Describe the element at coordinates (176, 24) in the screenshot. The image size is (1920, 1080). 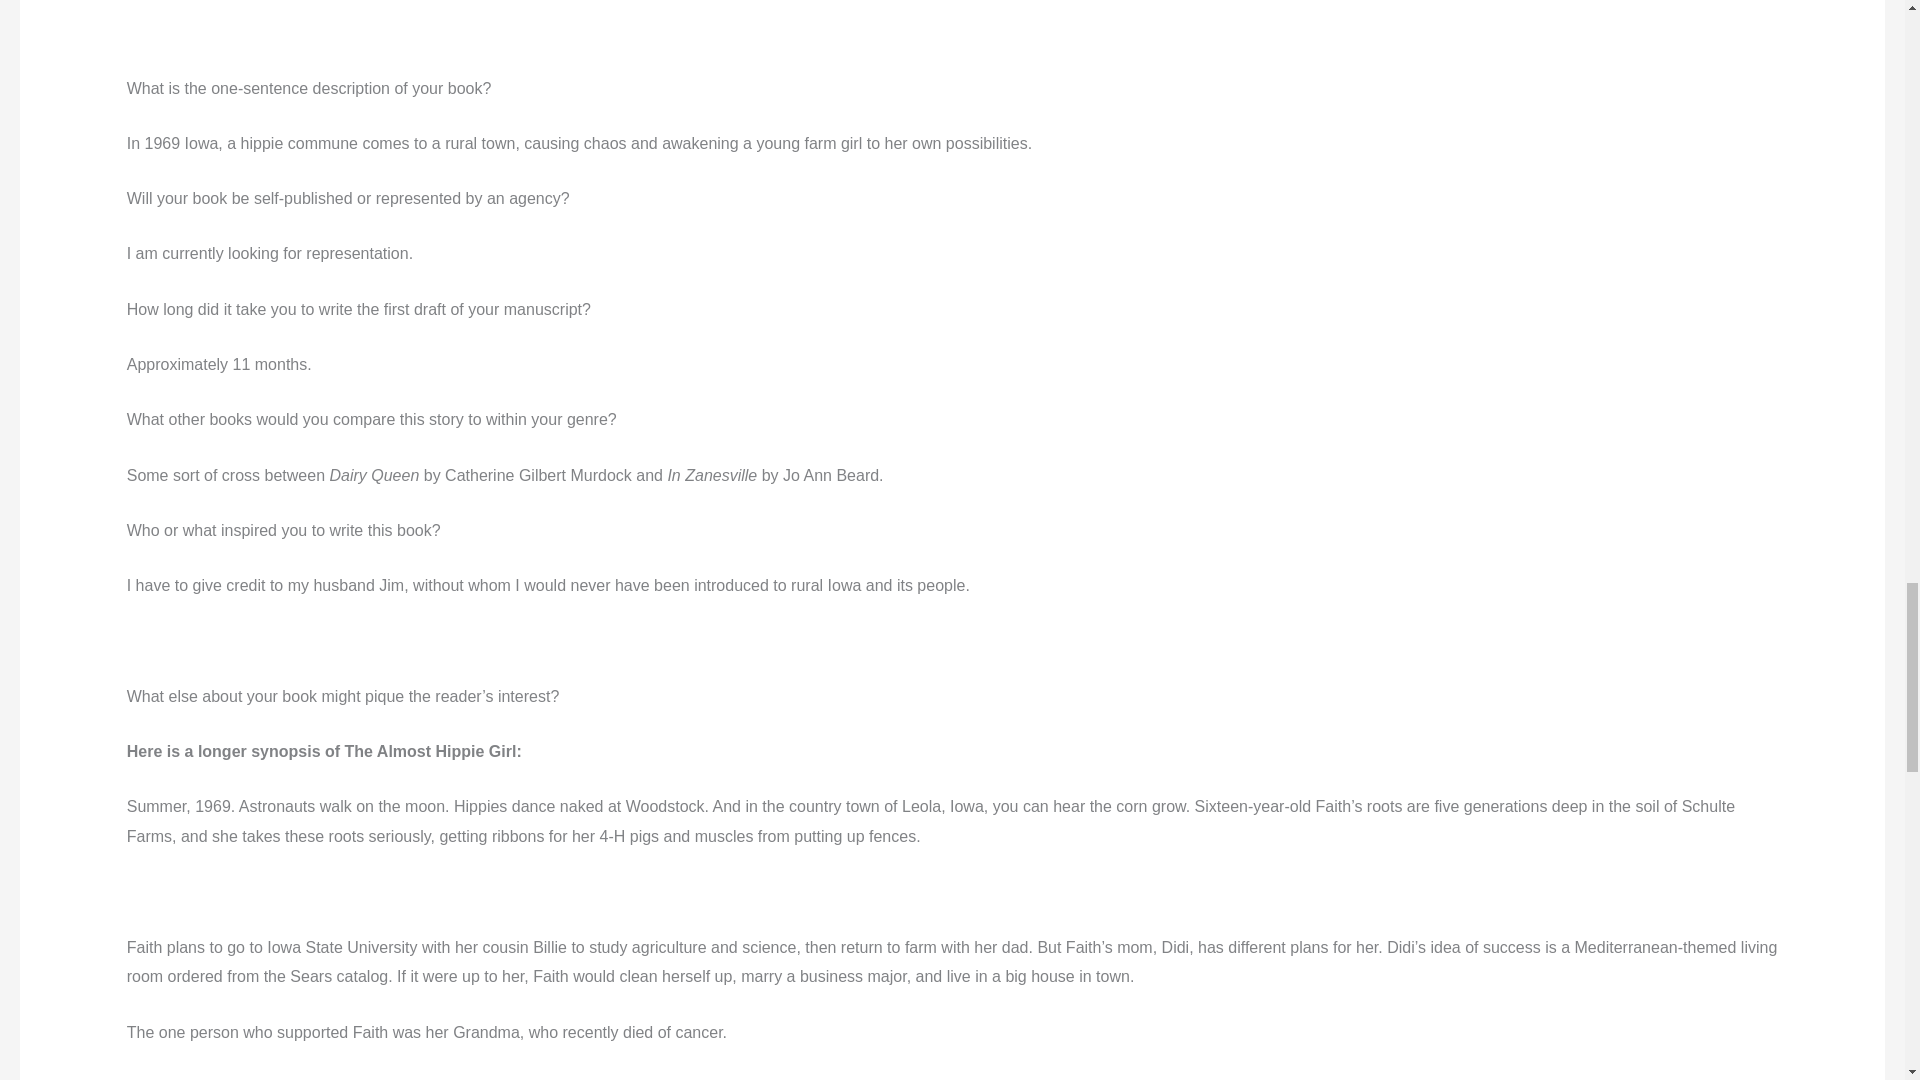
I see `AnnaSophiaRobb` at that location.